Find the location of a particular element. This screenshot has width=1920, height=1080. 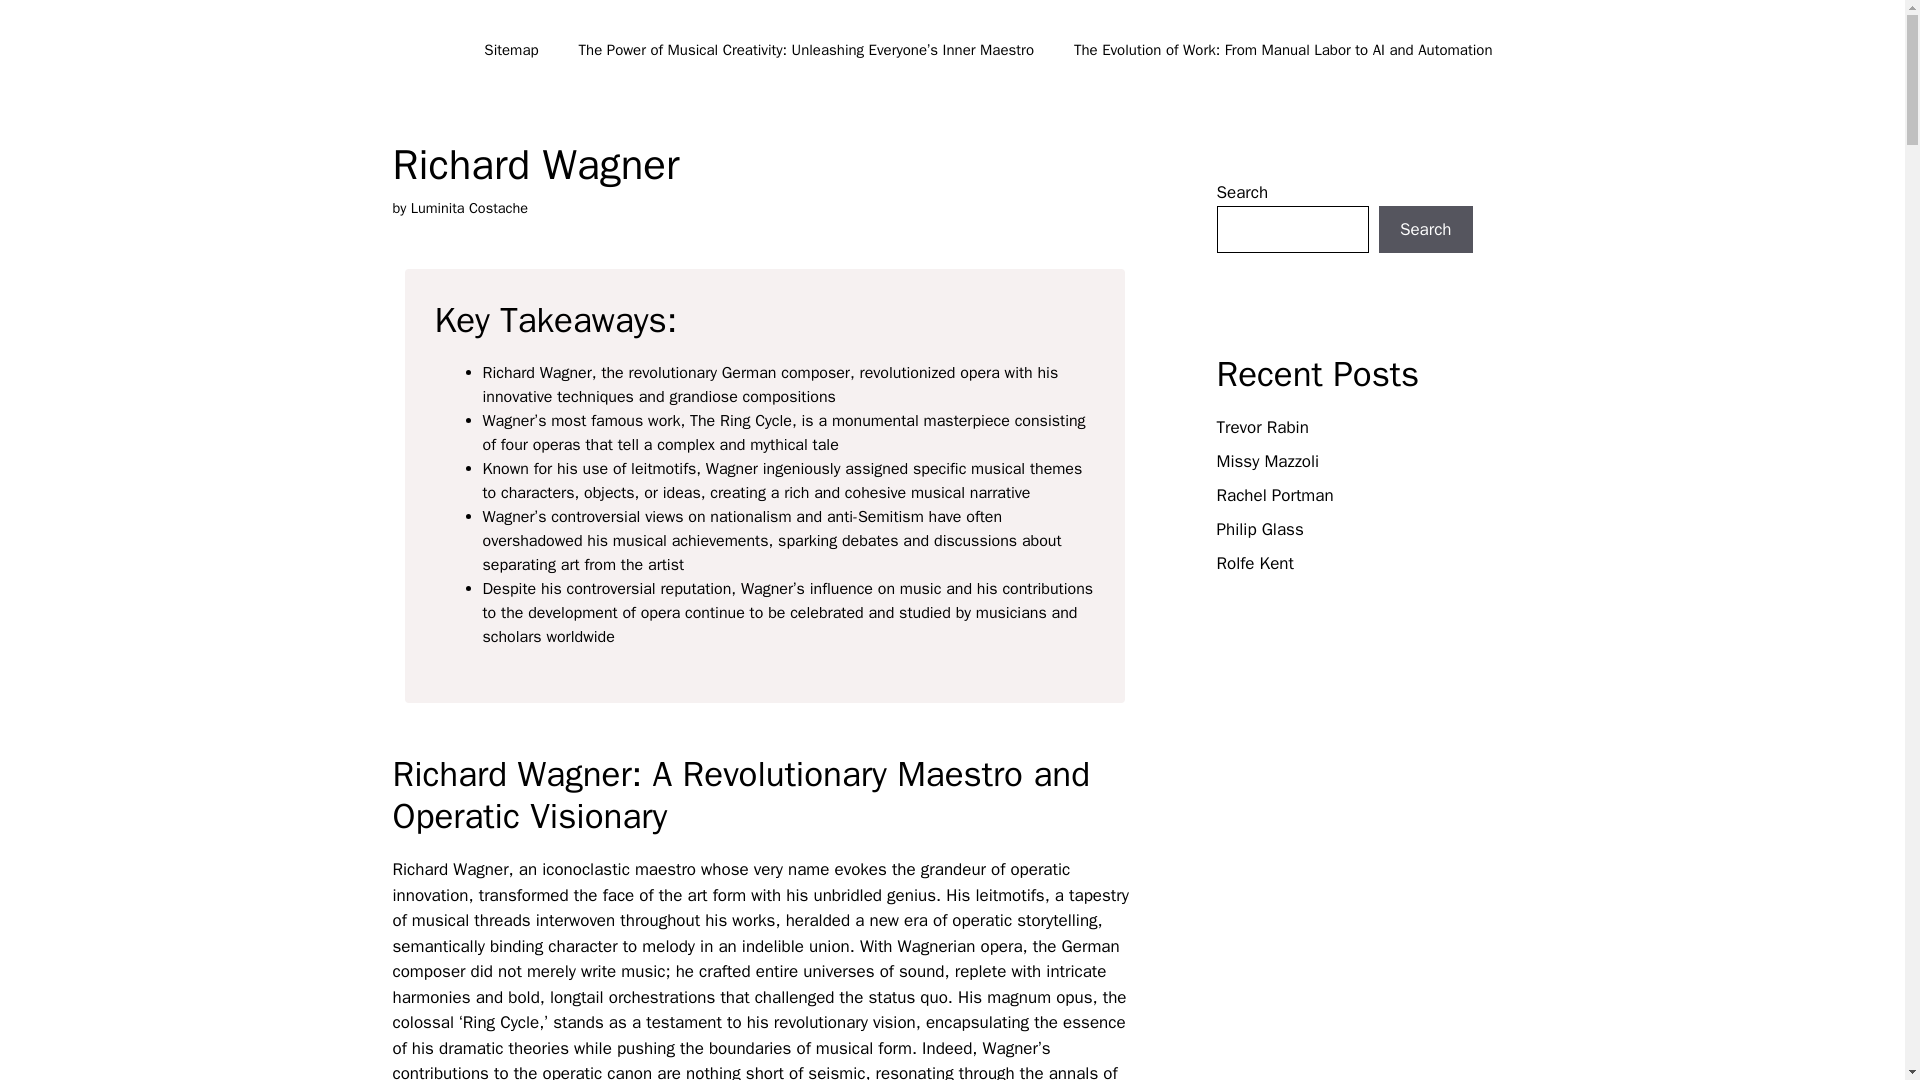

View all posts by Luminita Costache is located at coordinates (469, 208).